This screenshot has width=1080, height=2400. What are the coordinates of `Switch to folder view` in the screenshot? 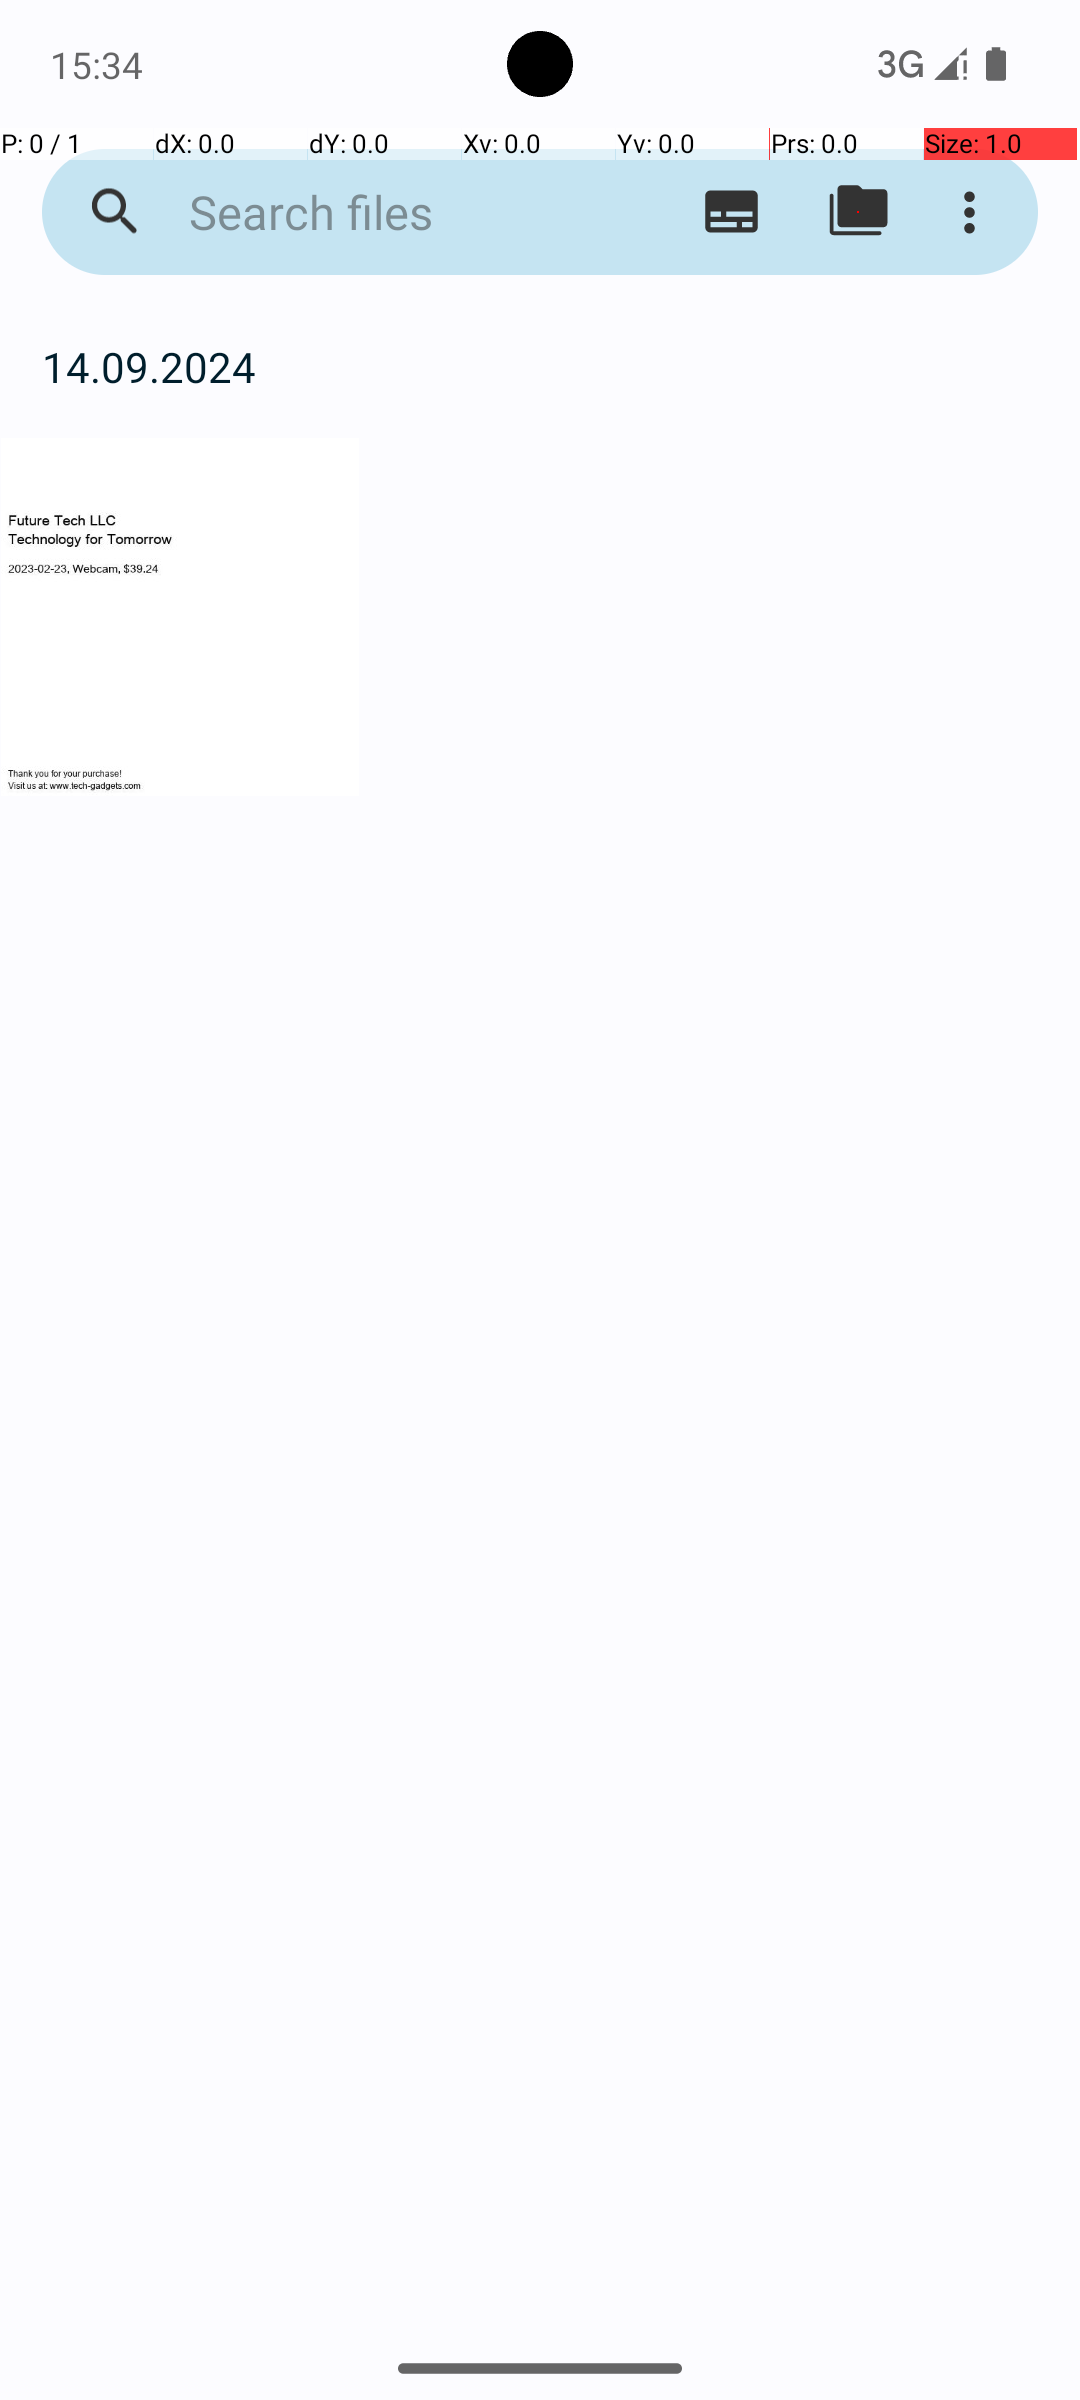 It's located at (858, 212).